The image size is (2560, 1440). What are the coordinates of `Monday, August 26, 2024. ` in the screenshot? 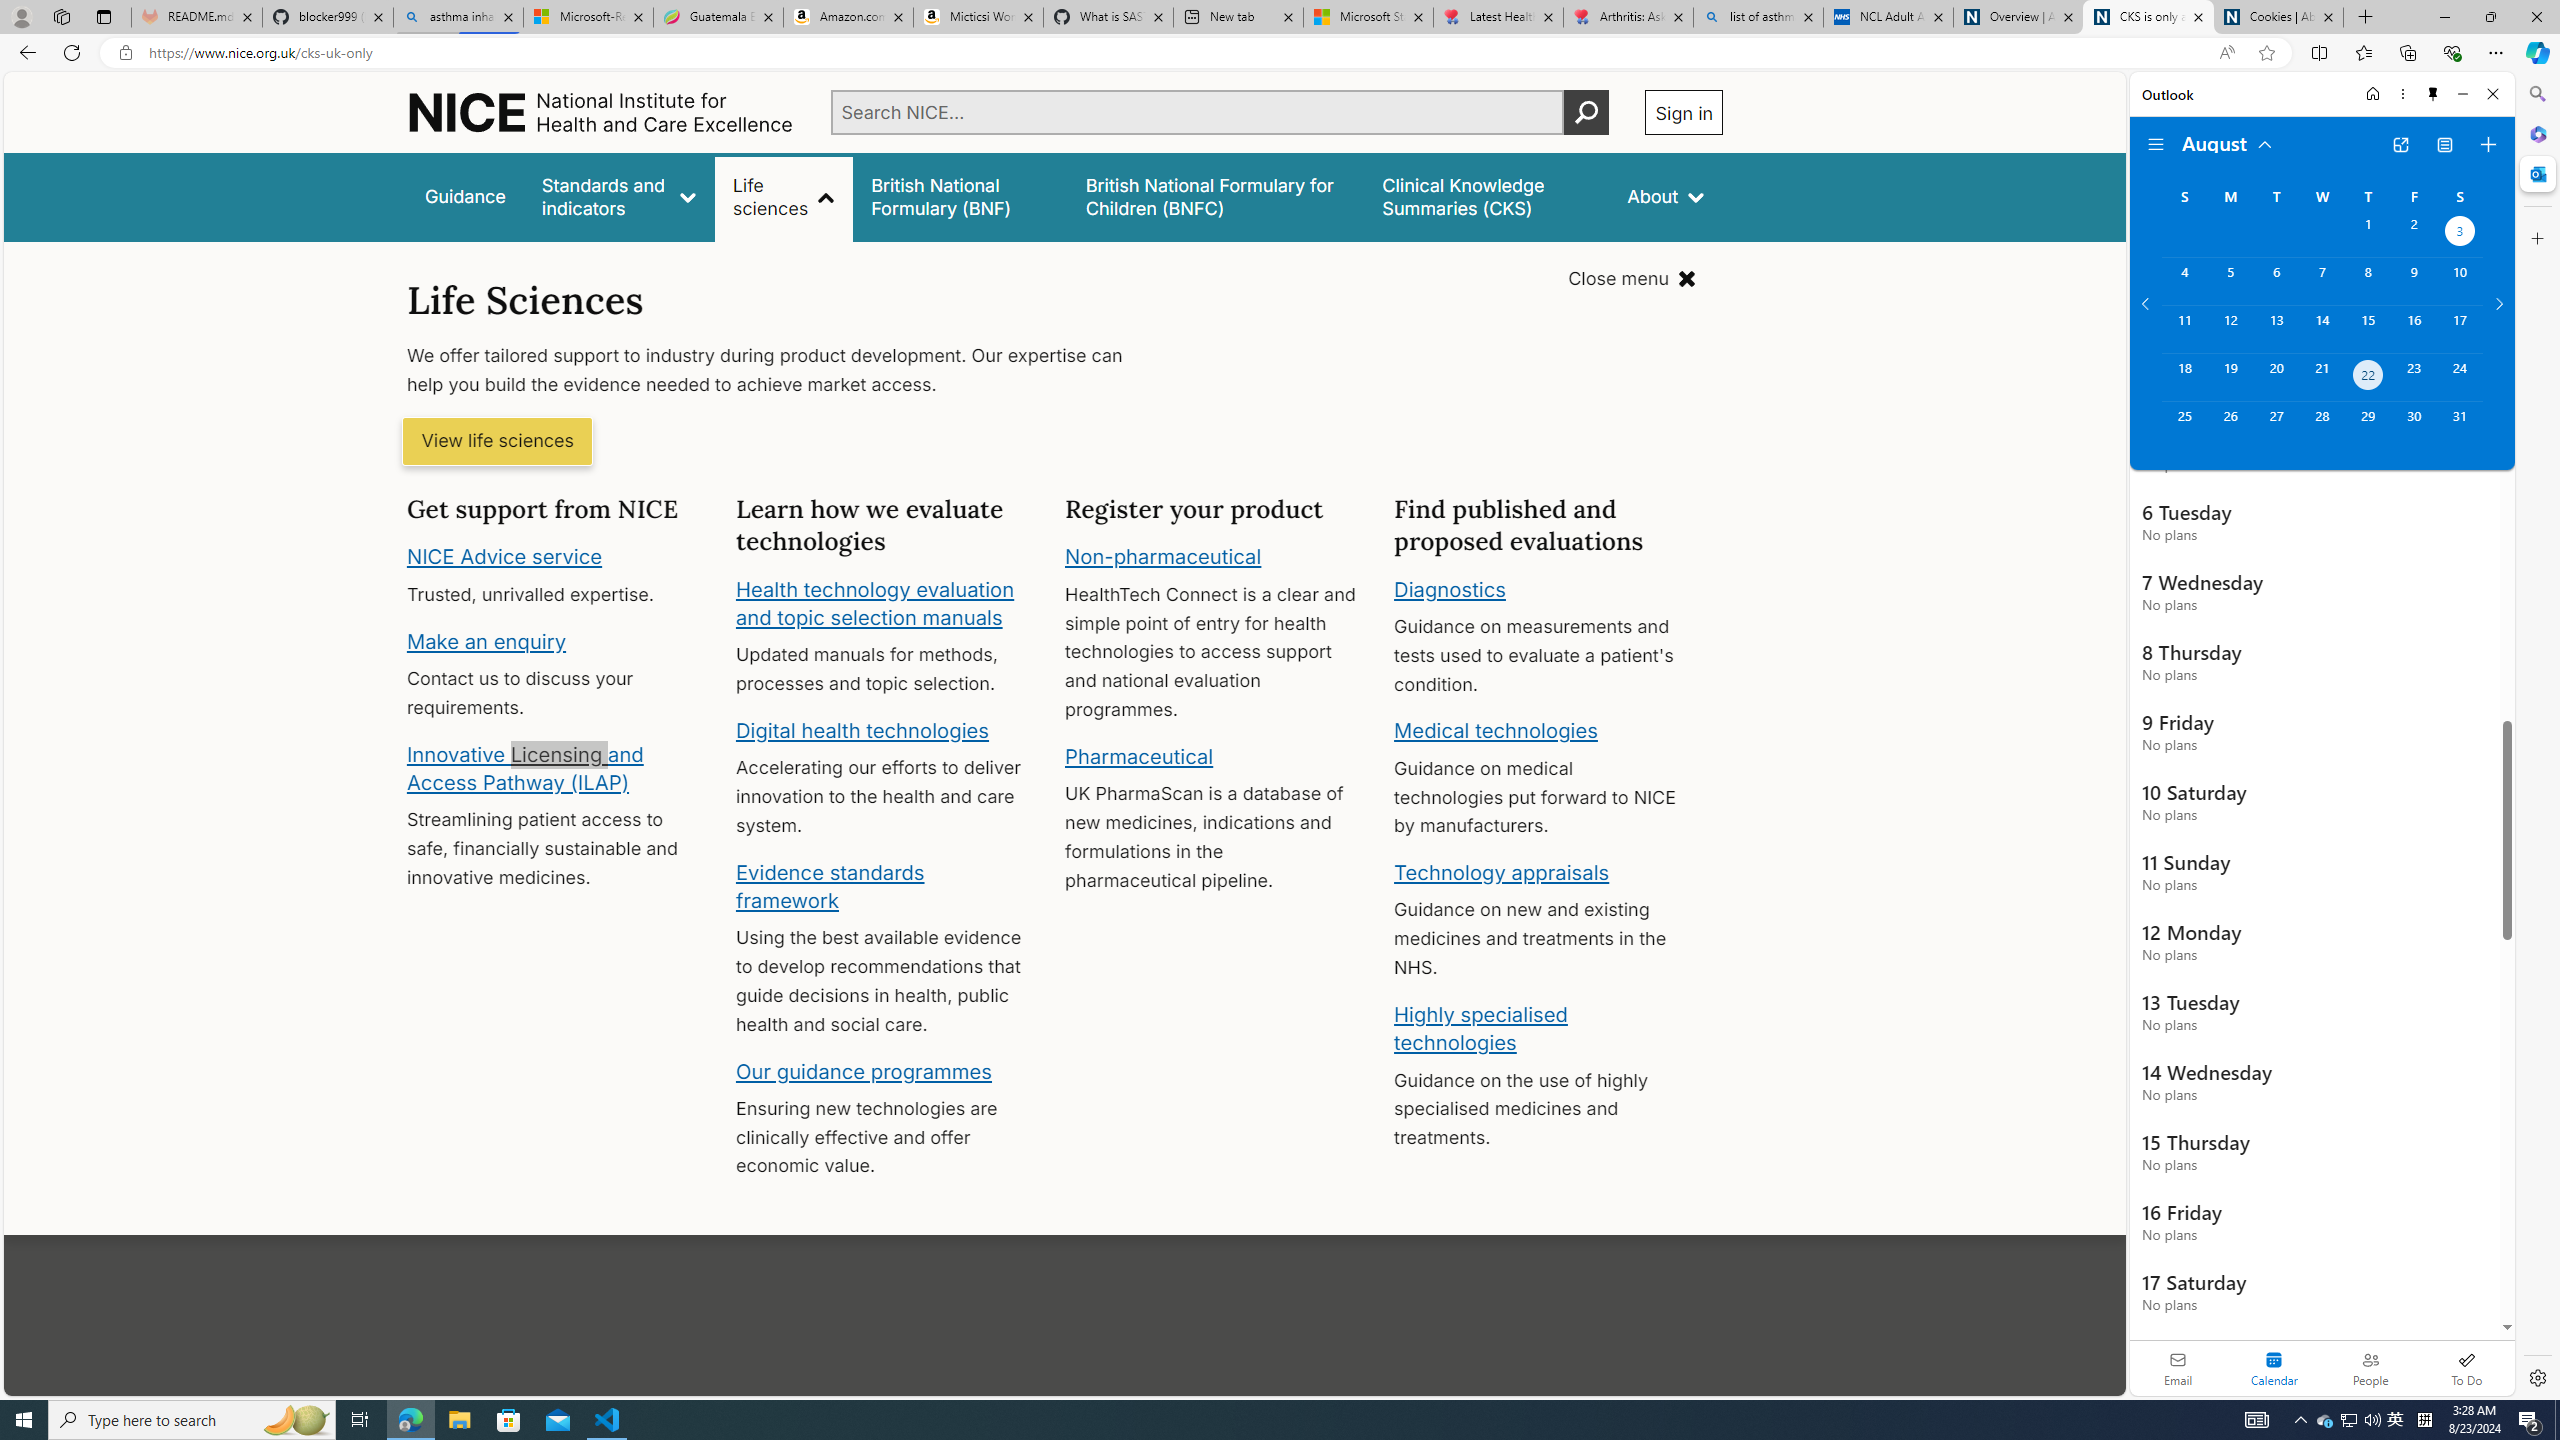 It's located at (2229, 425).